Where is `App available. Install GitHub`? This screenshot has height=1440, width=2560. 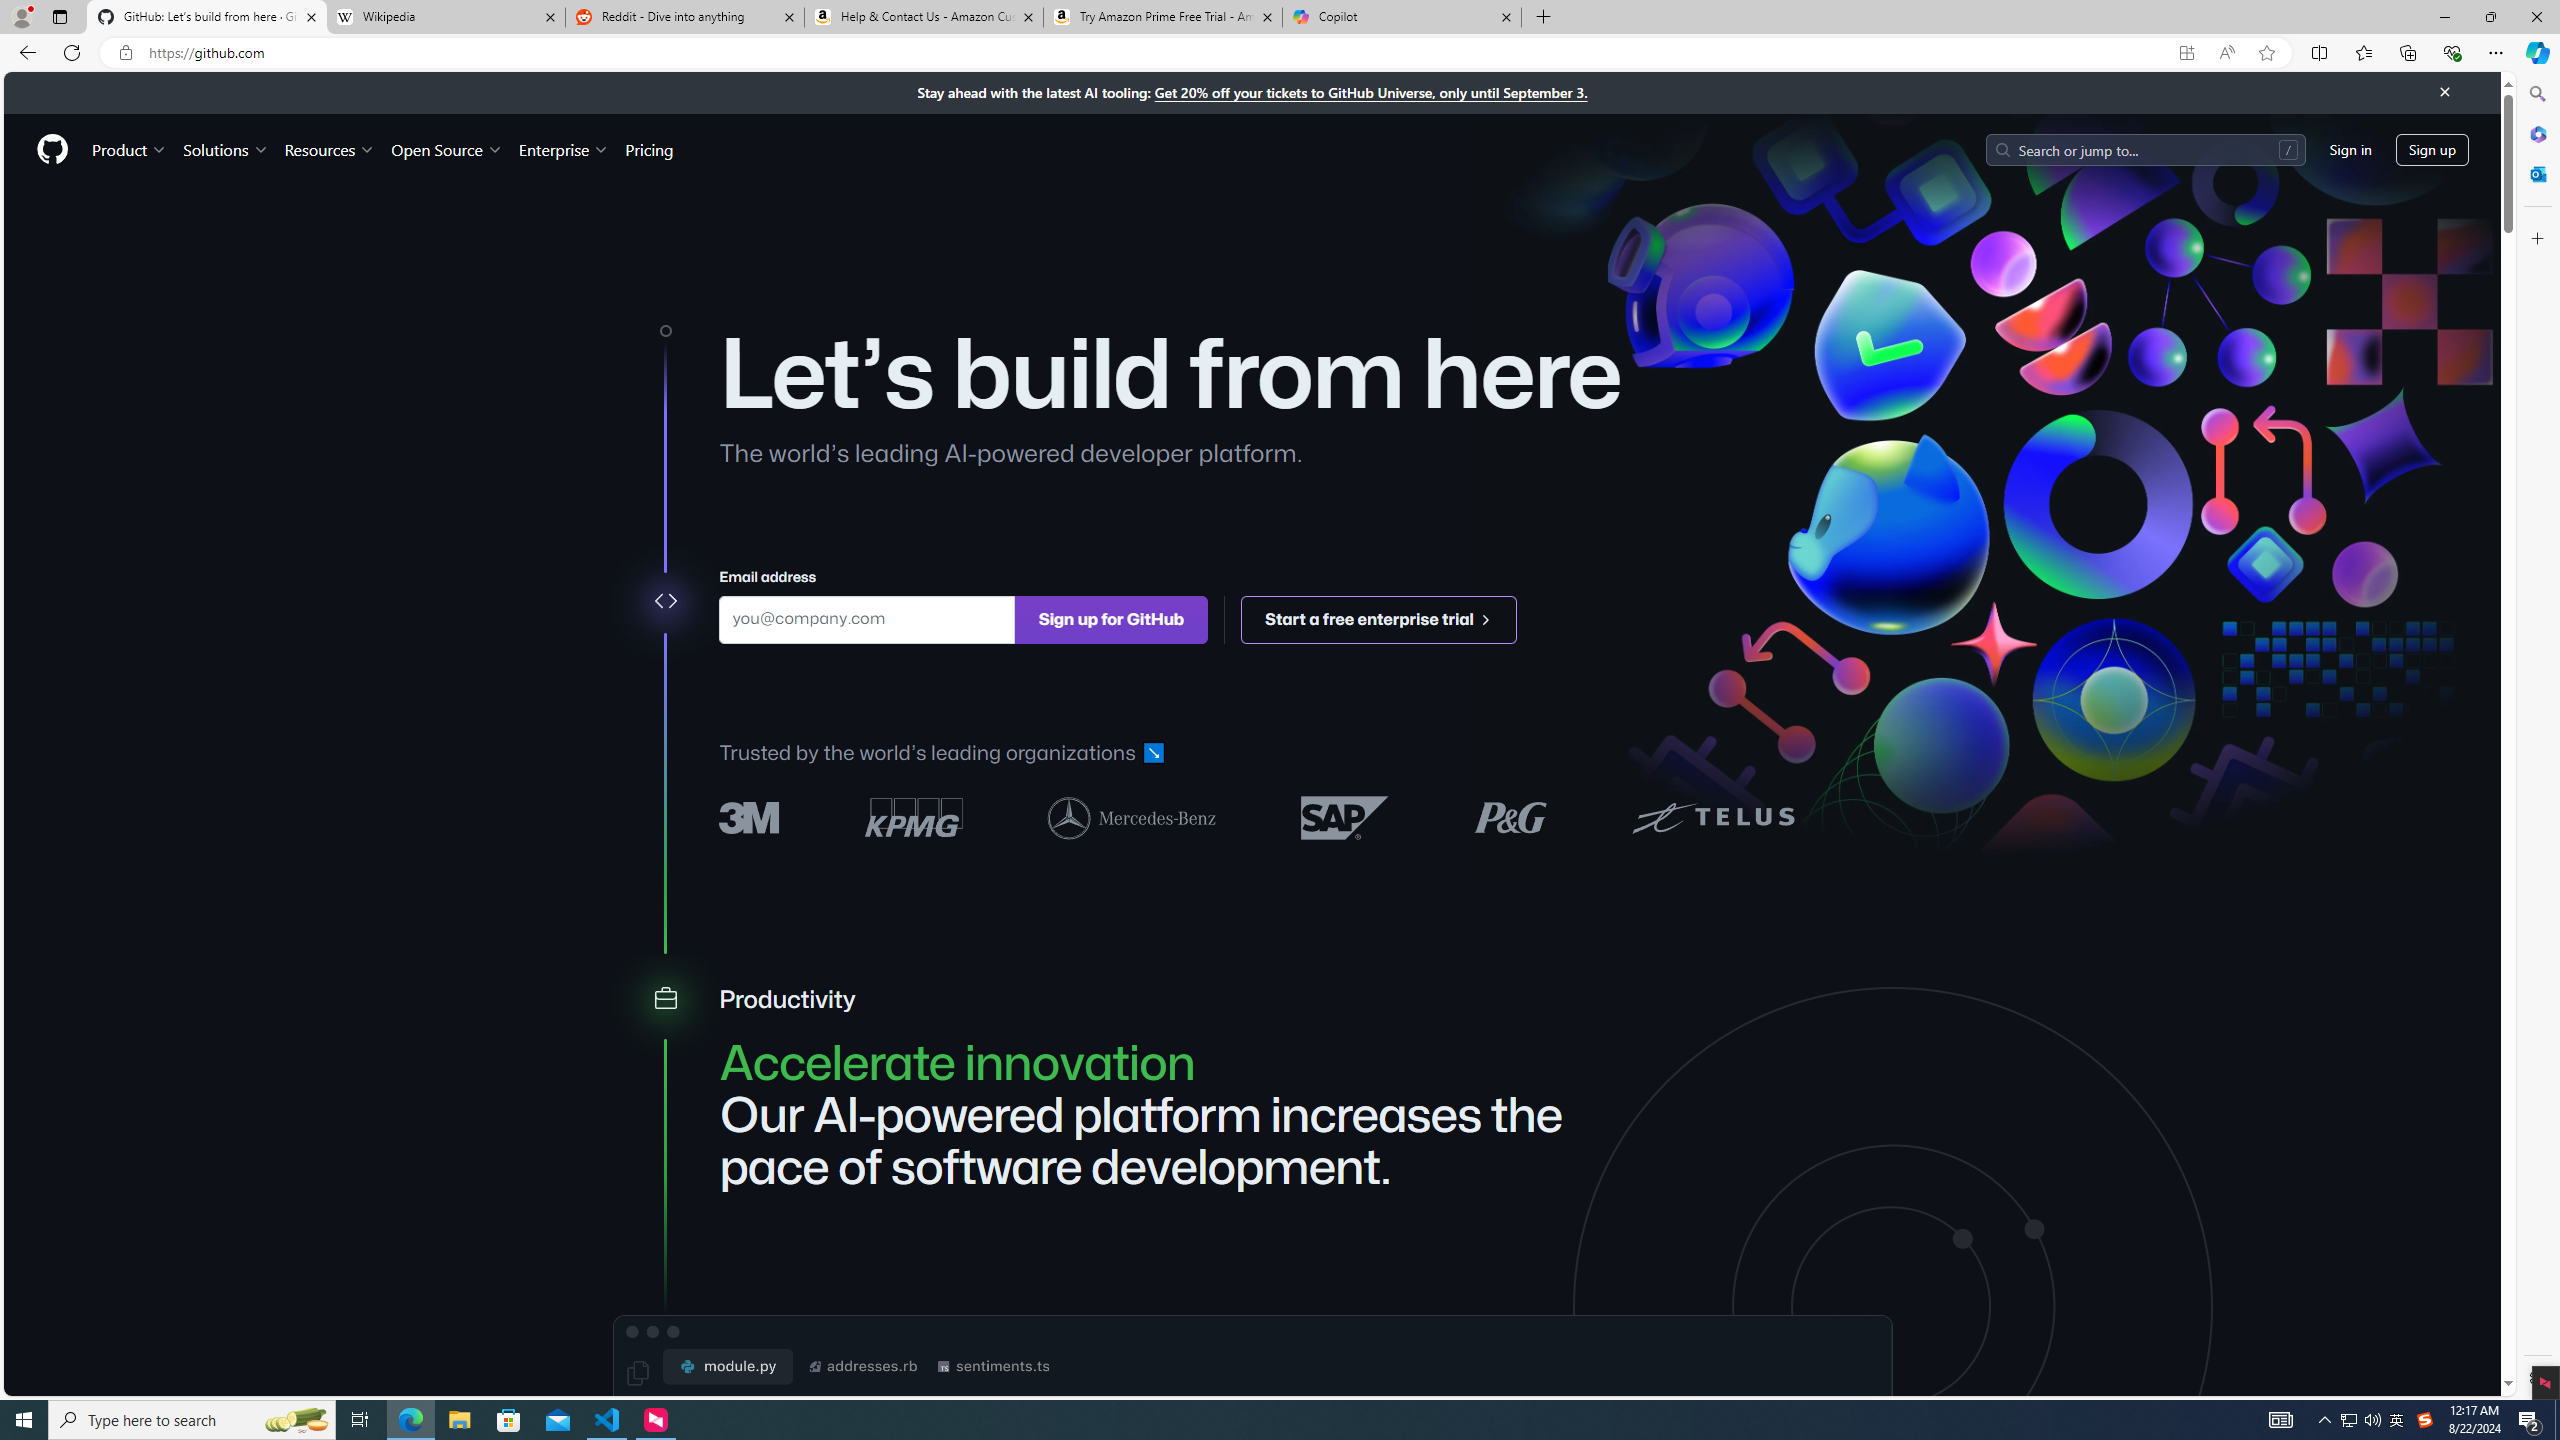
App available. Install GitHub is located at coordinates (2186, 53).